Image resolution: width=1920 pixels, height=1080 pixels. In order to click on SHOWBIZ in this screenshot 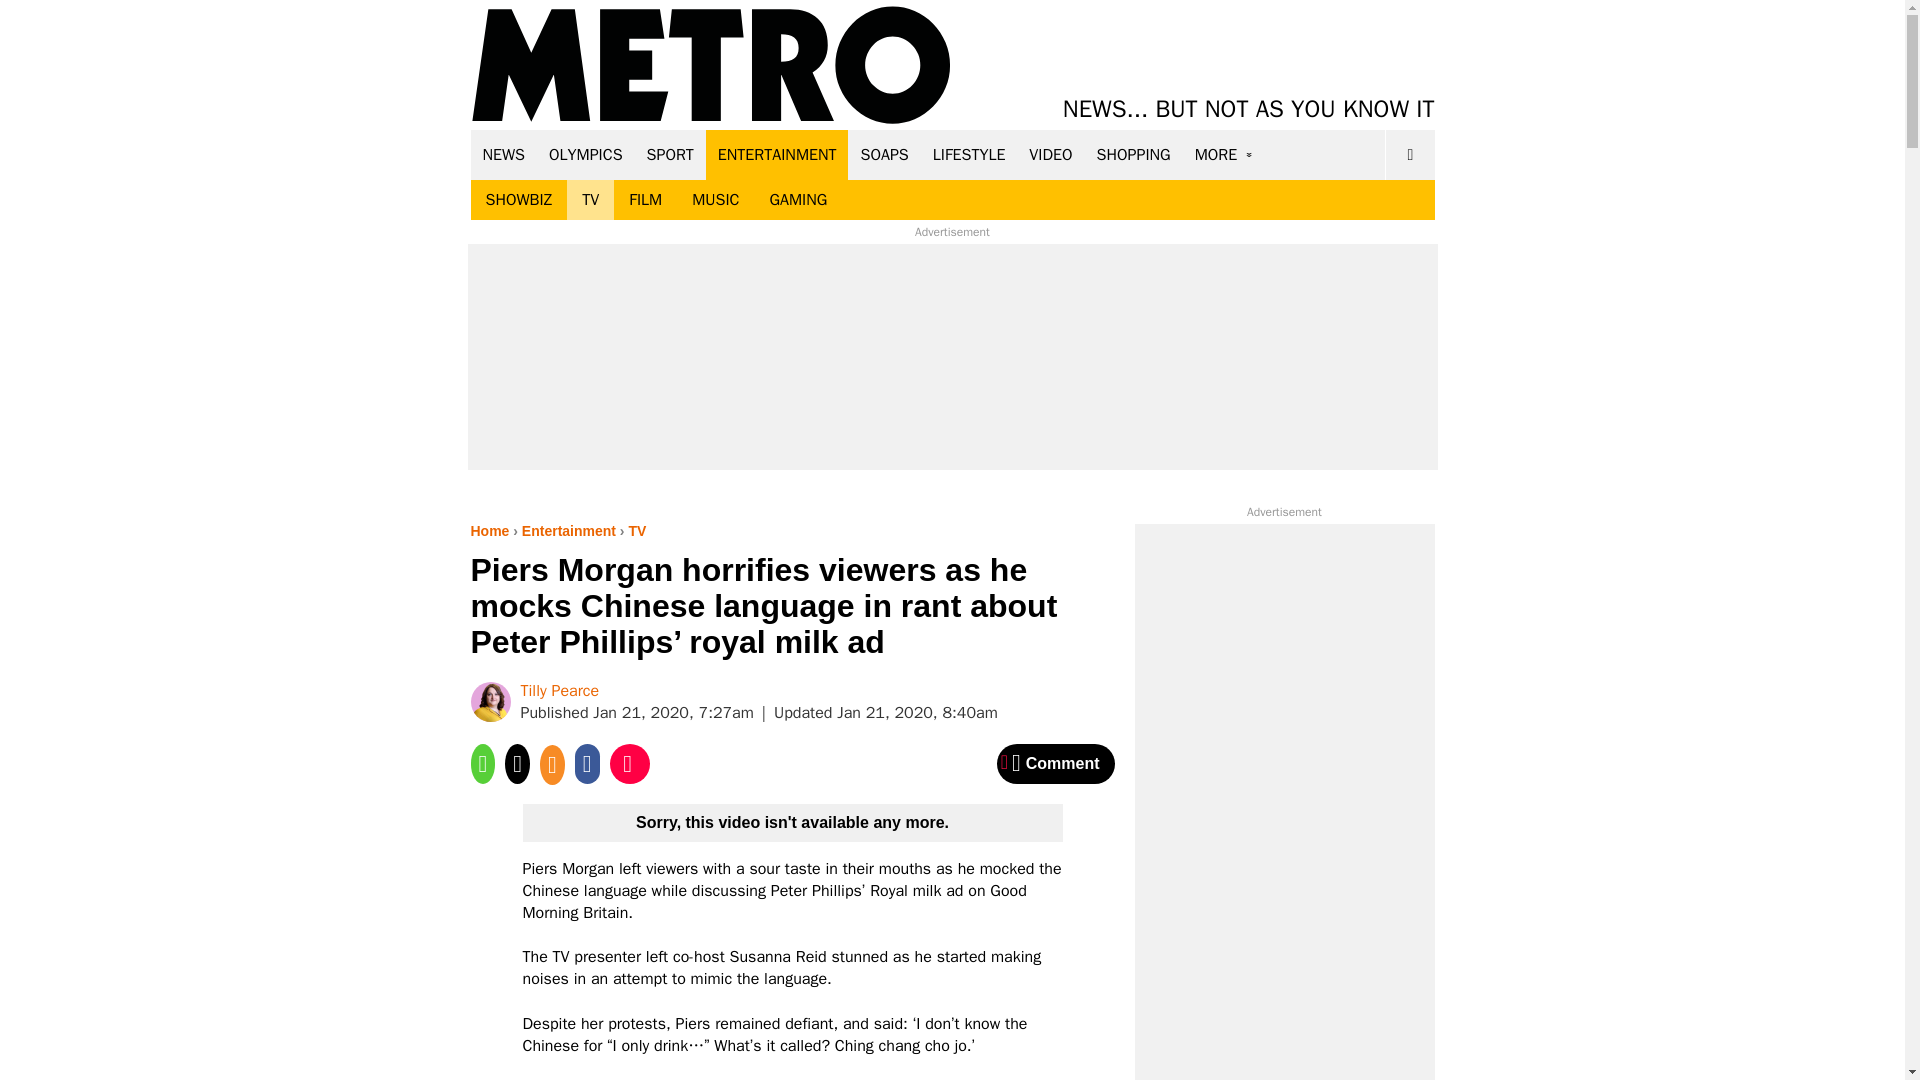, I will do `click(518, 200)`.